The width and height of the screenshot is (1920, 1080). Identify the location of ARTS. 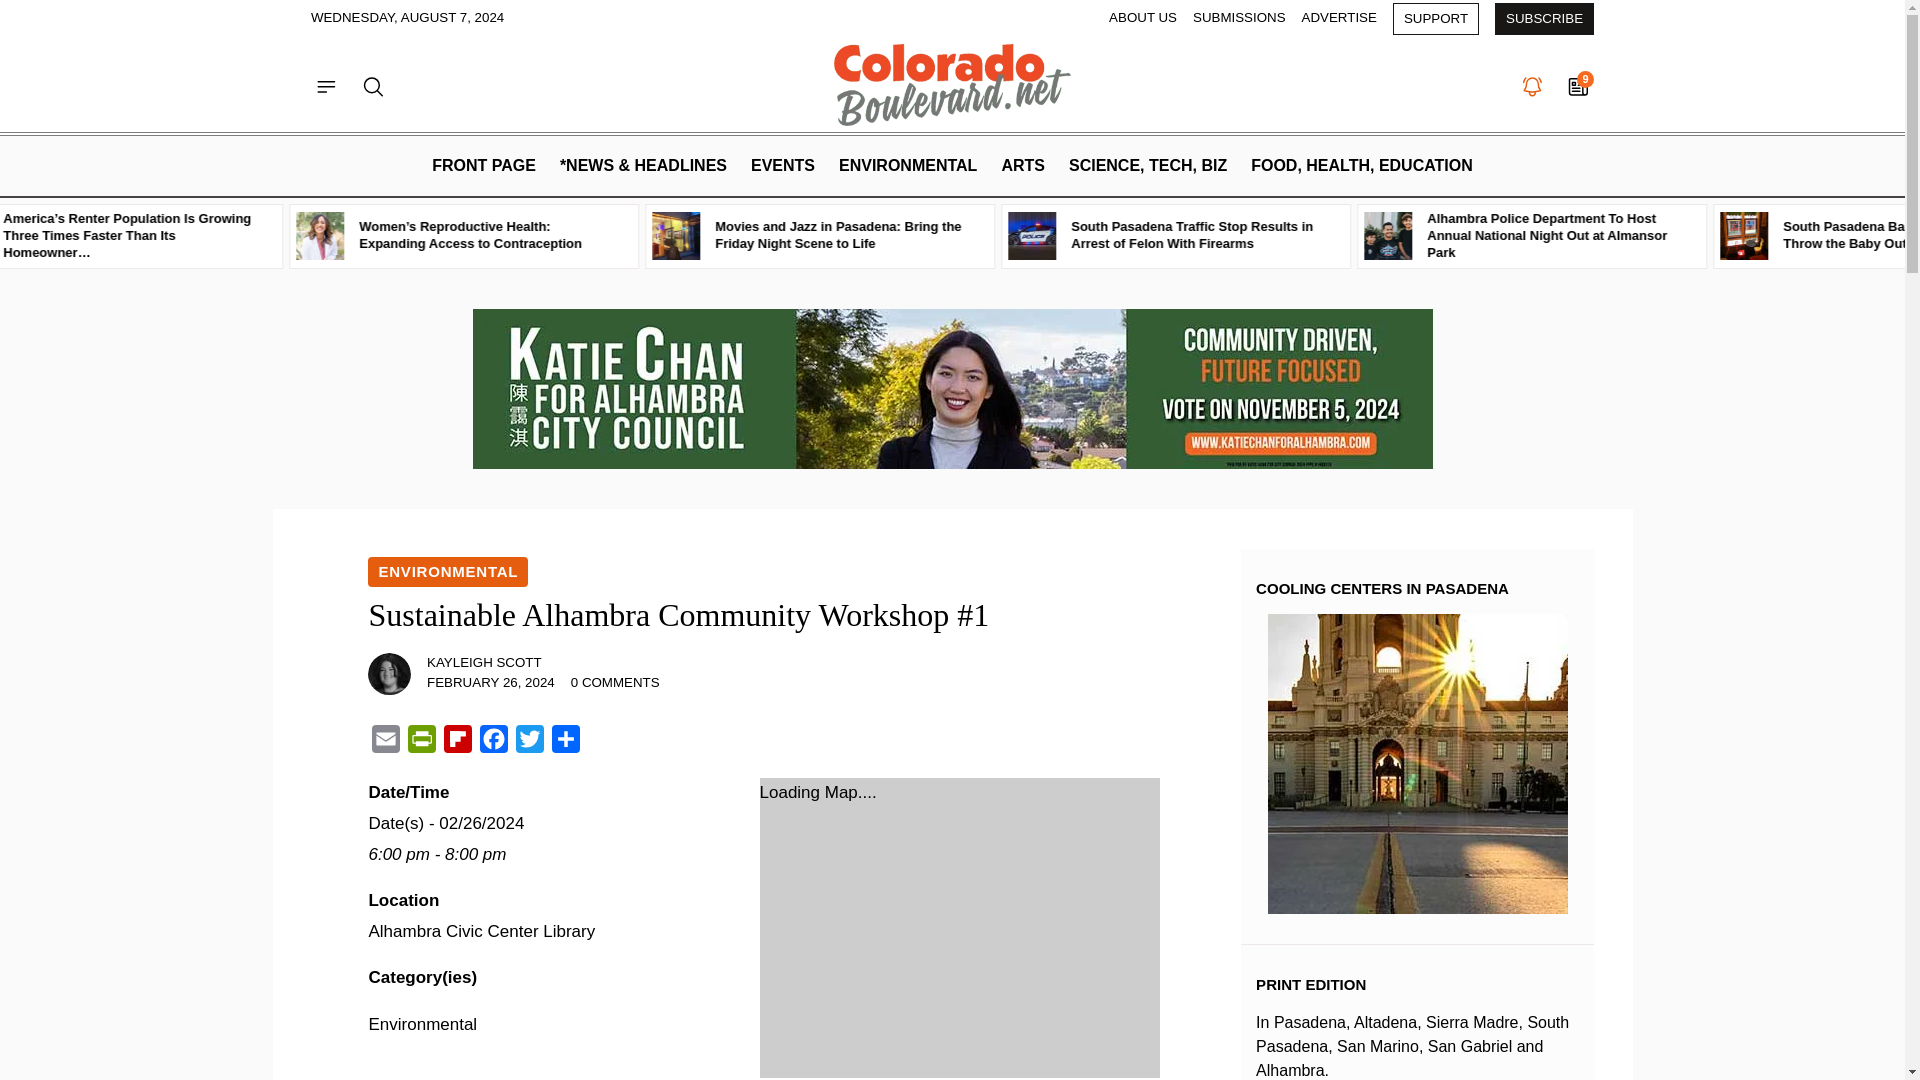
(1022, 166).